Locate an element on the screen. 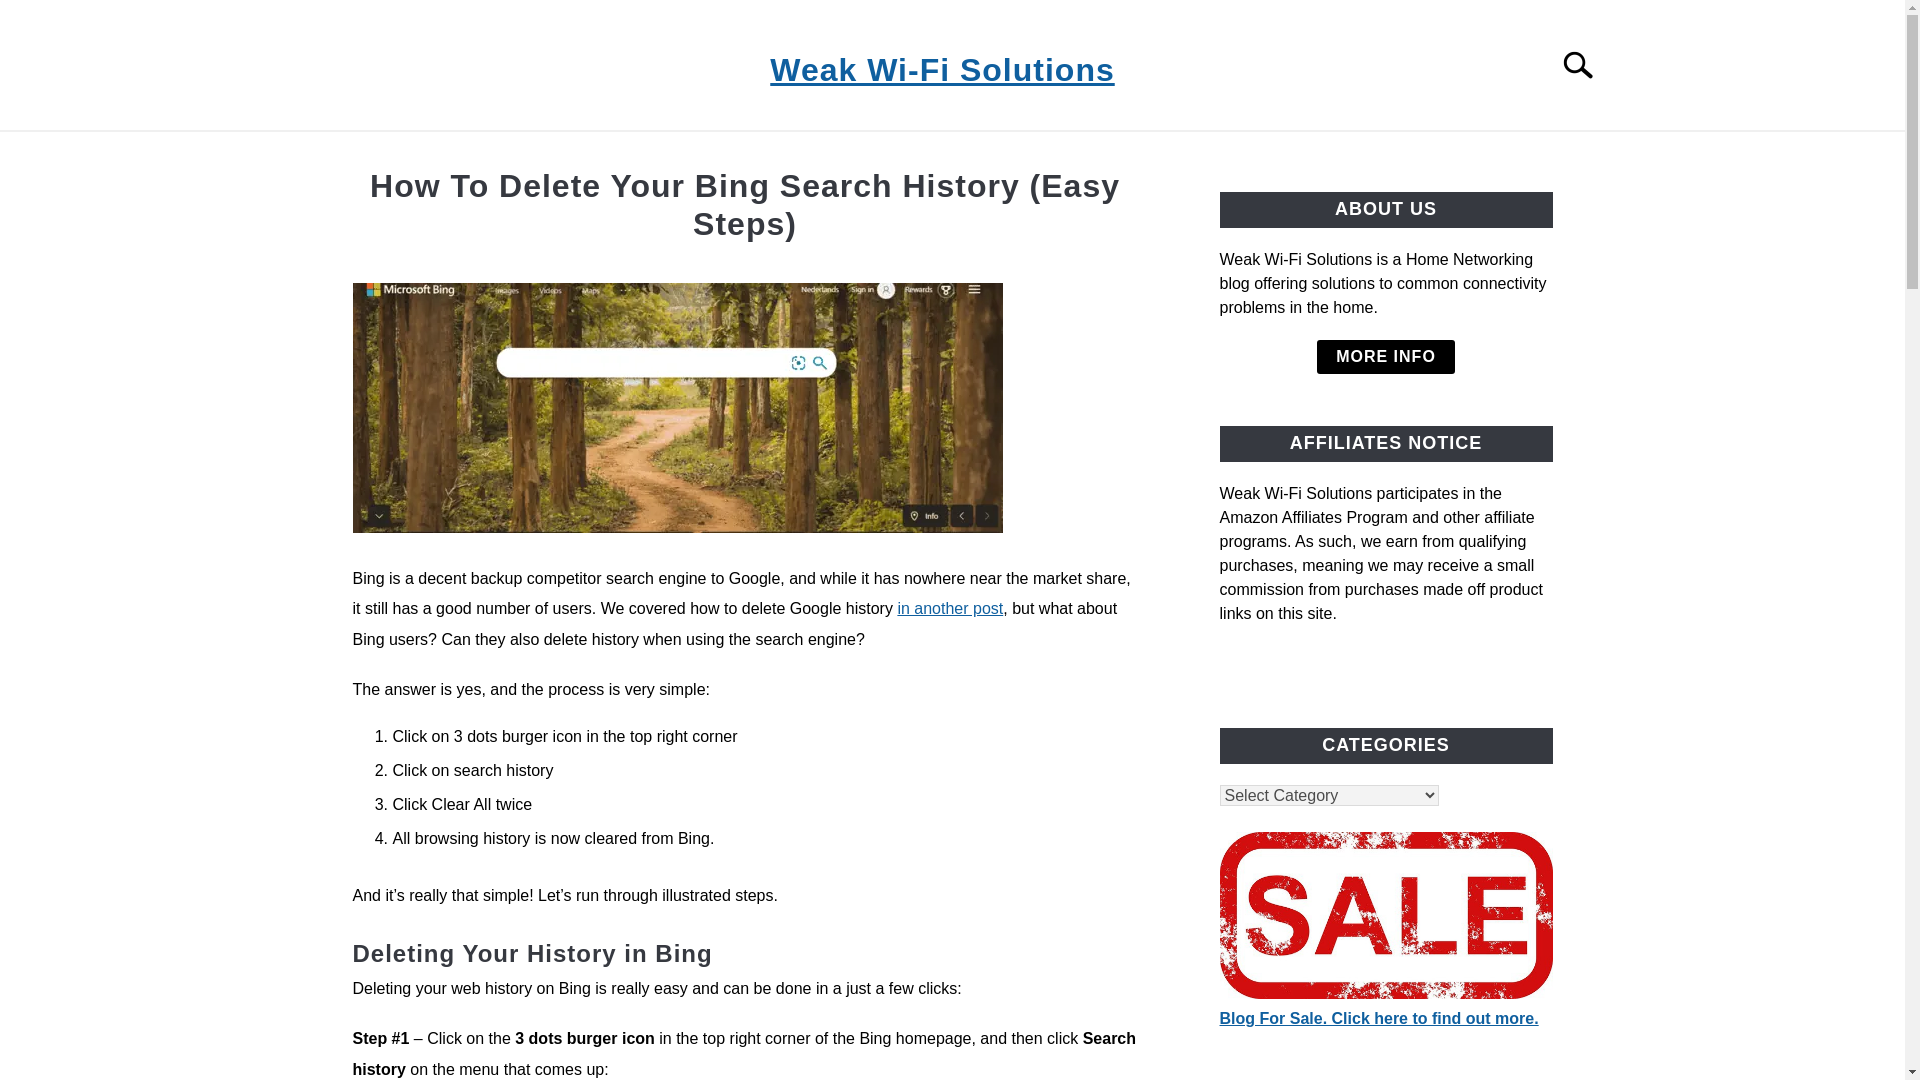  Search is located at coordinates (1586, 65).